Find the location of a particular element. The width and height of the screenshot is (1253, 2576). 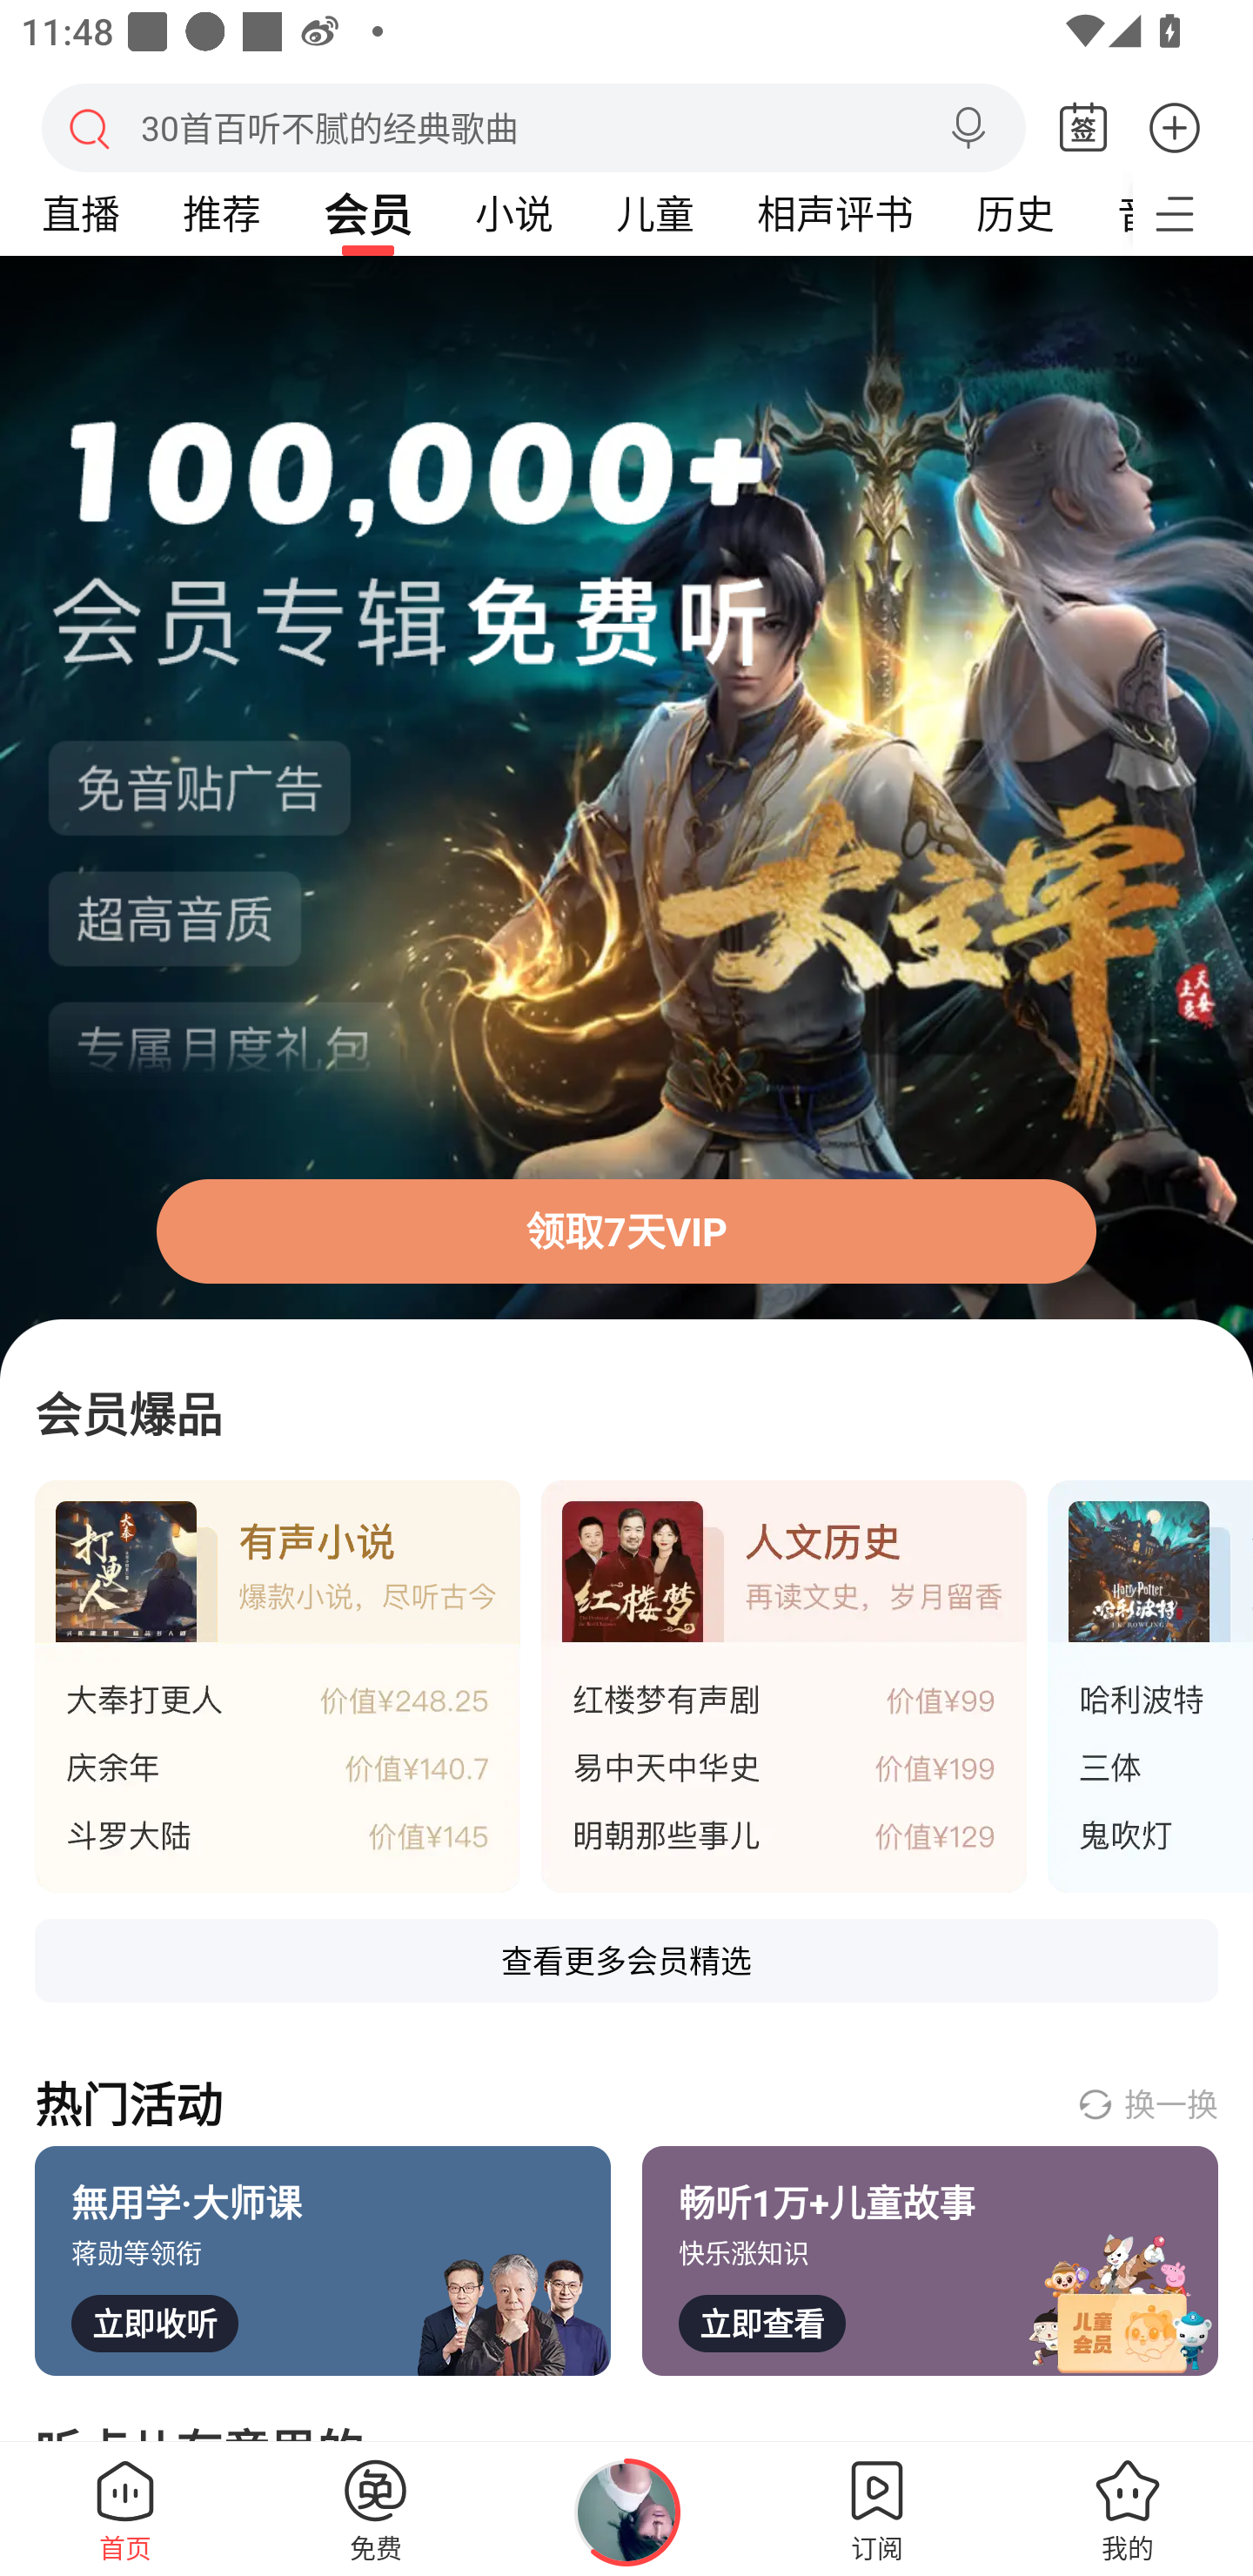

無用学·大师课 蒋勋等领衔 立即收听 is located at coordinates (323, 2260).